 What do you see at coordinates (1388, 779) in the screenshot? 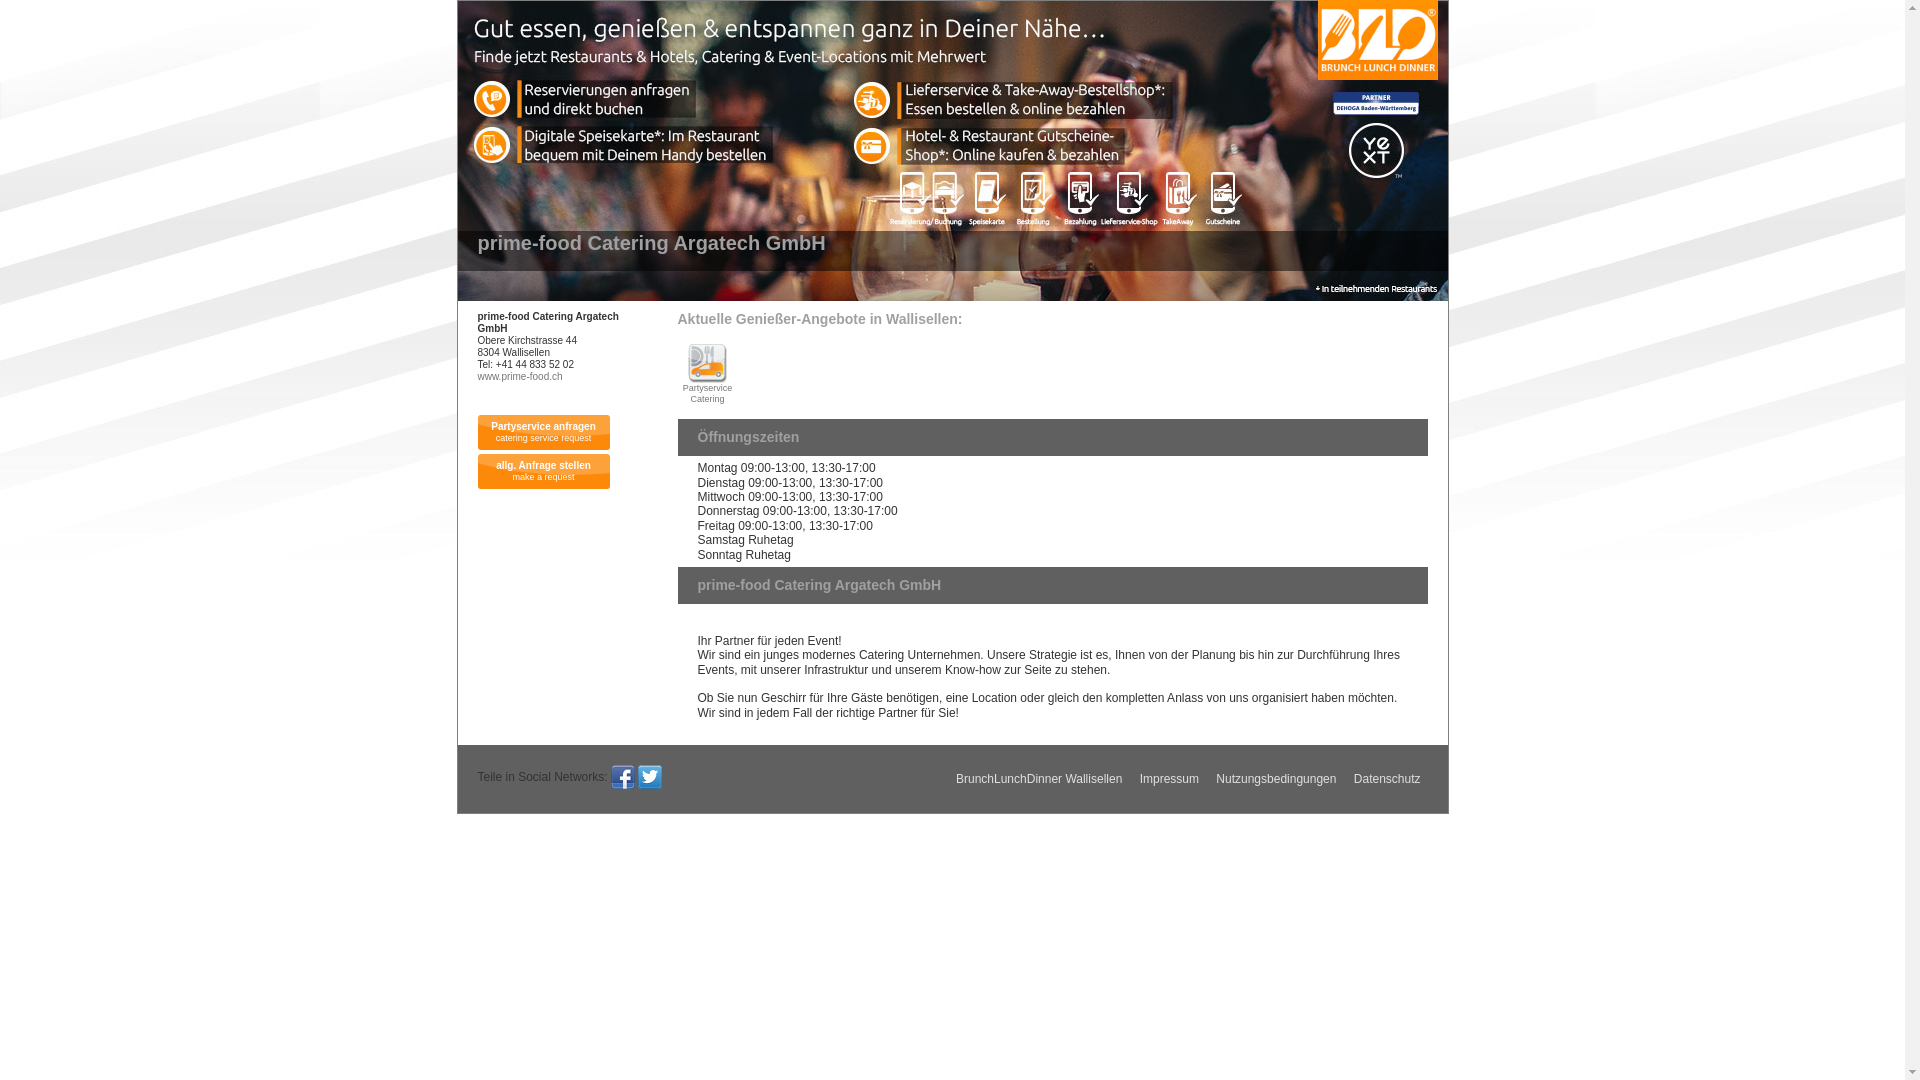
I see `Datenschutz` at bounding box center [1388, 779].